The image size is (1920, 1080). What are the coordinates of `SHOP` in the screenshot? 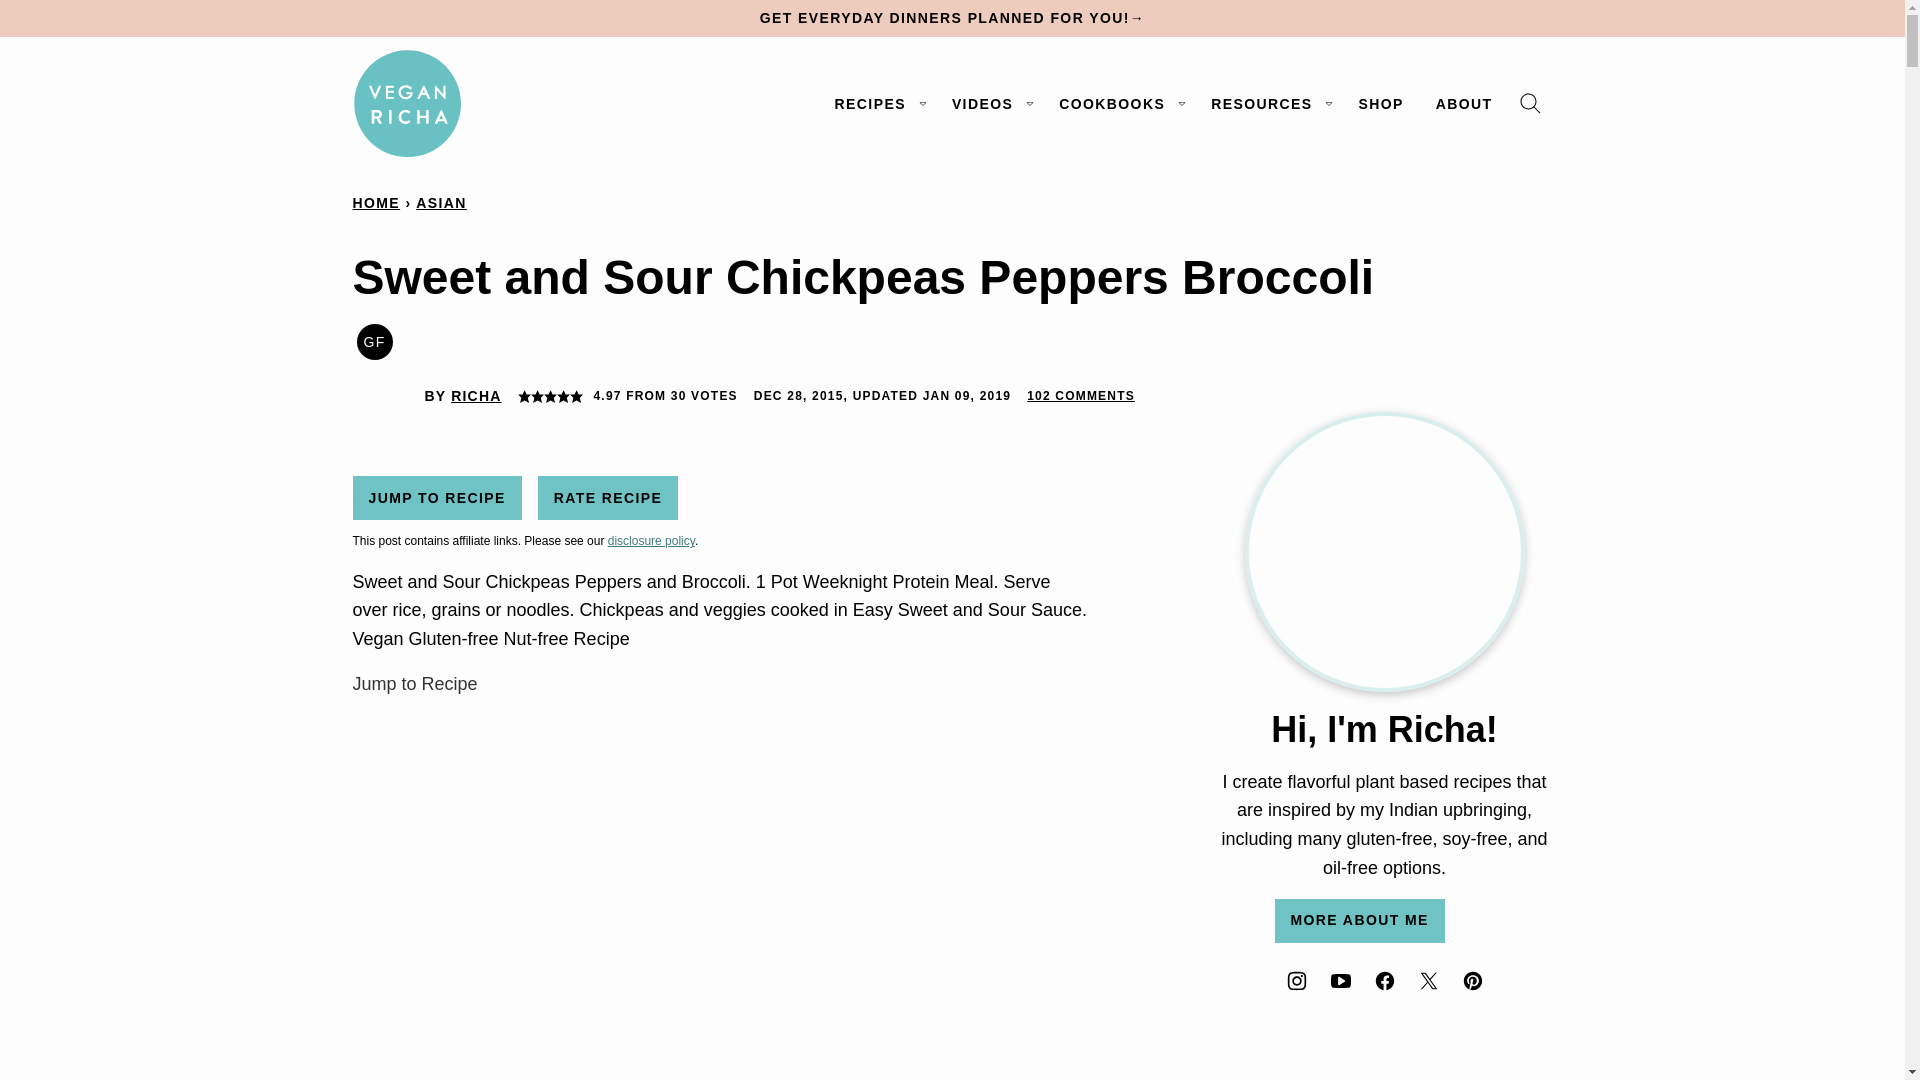 It's located at (1380, 104).